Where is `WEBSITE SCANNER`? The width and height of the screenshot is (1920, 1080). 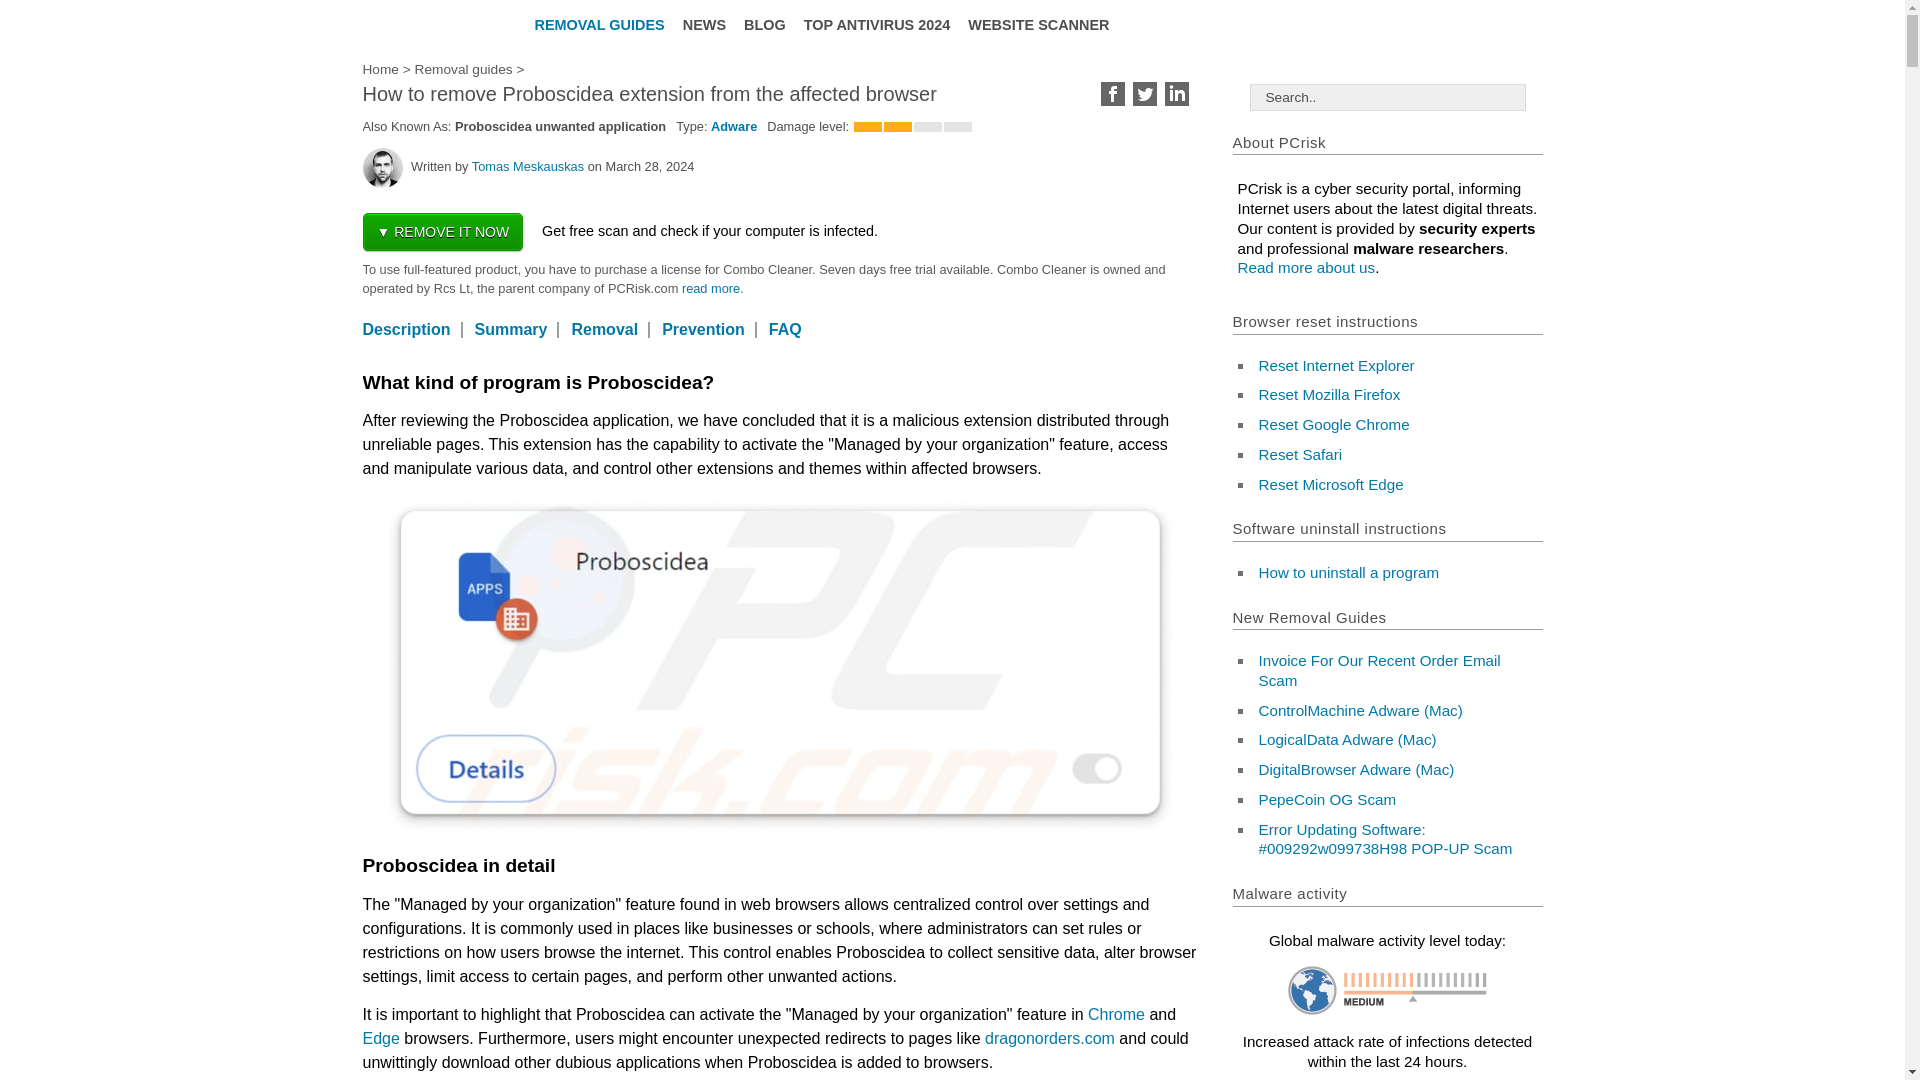 WEBSITE SCANNER is located at coordinates (1036, 24).